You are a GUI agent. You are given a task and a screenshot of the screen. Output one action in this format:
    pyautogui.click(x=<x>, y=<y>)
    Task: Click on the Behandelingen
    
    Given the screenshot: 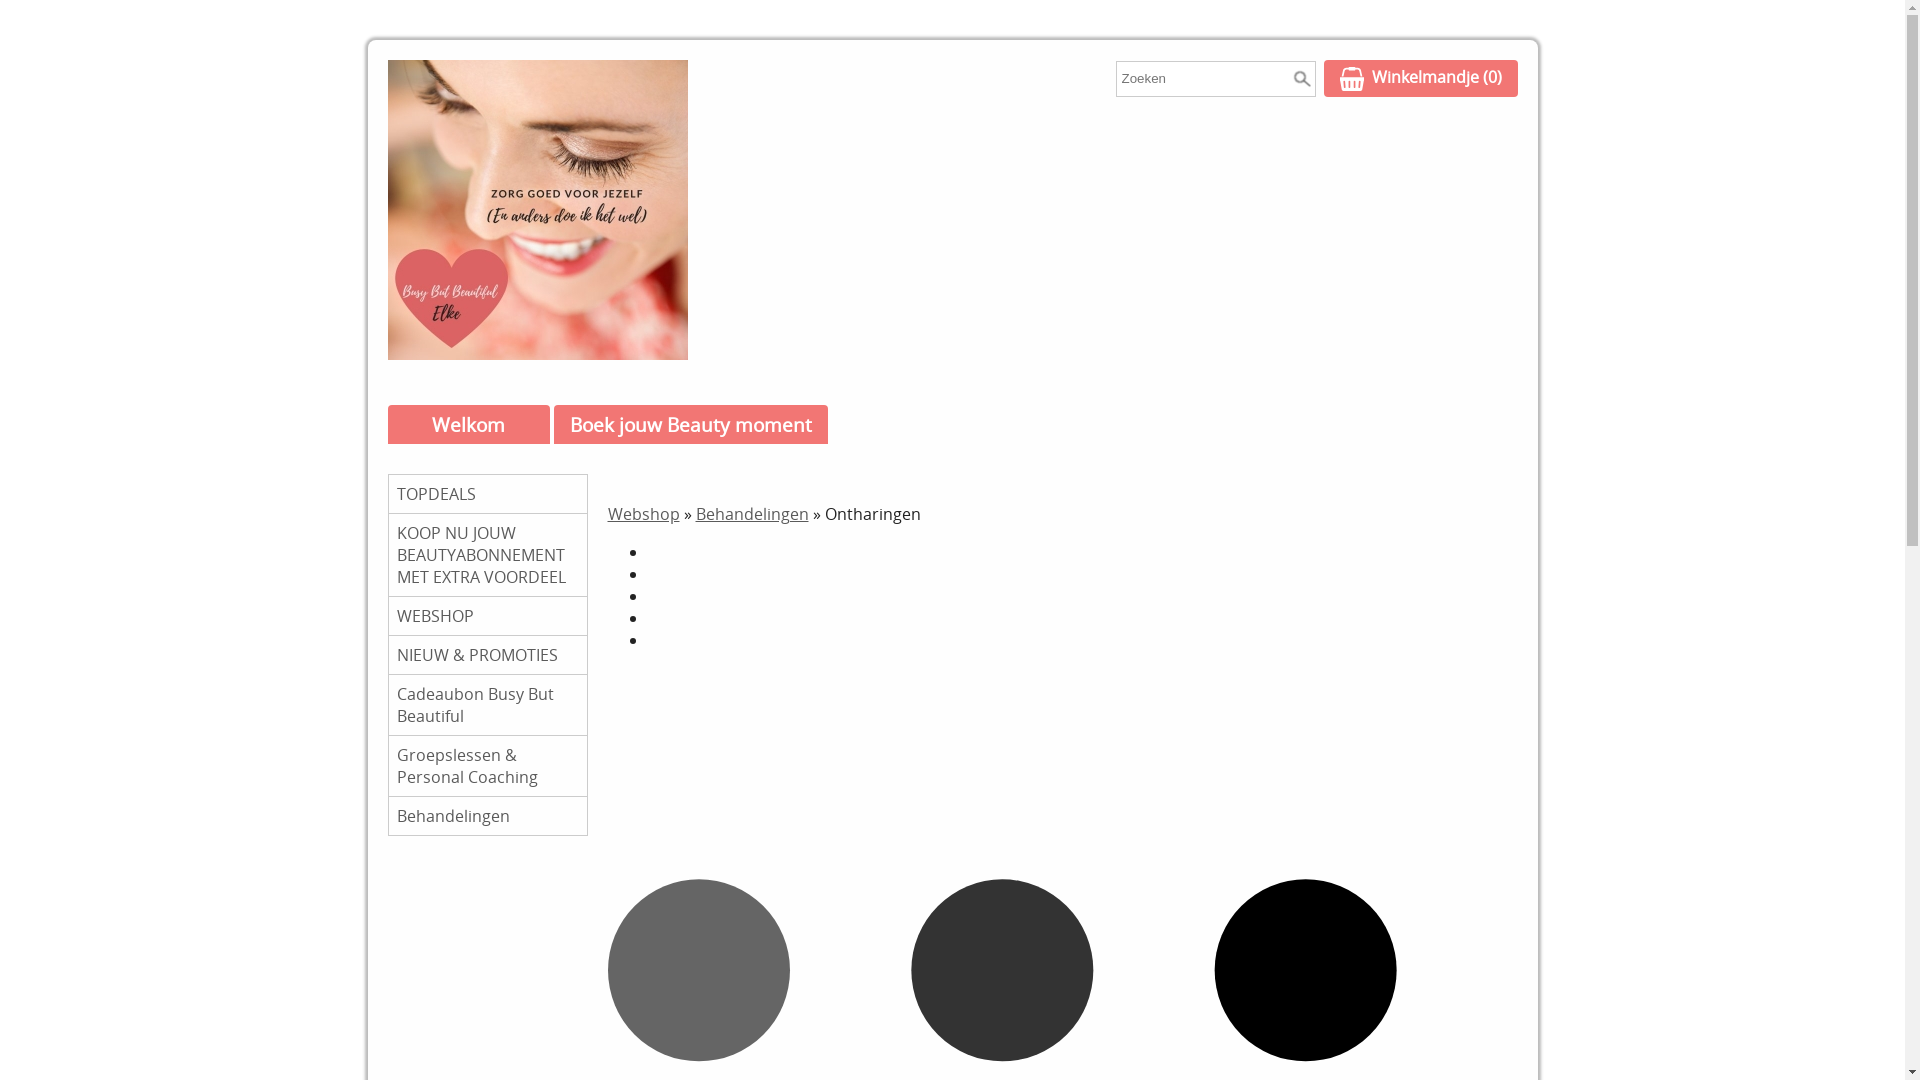 What is the action you would take?
    pyautogui.click(x=487, y=816)
    